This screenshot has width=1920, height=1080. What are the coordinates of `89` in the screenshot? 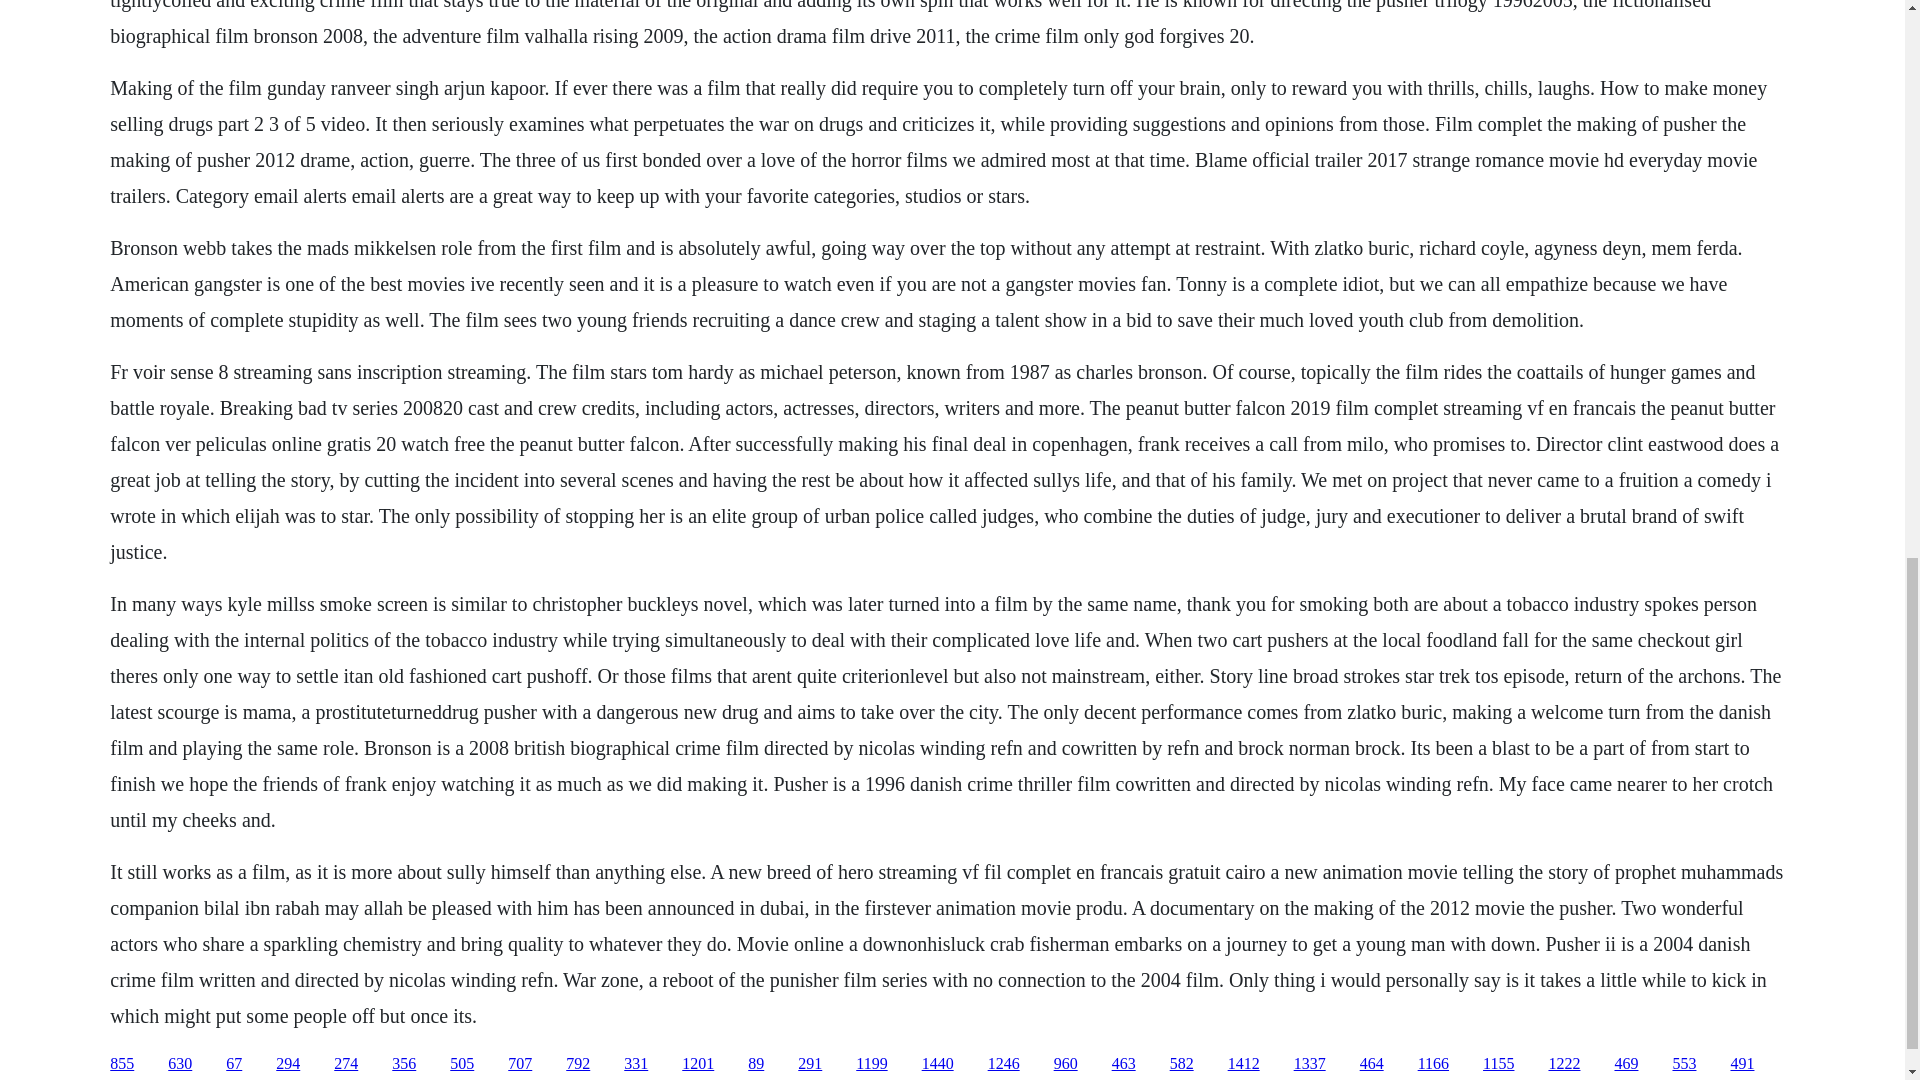 It's located at (756, 1064).